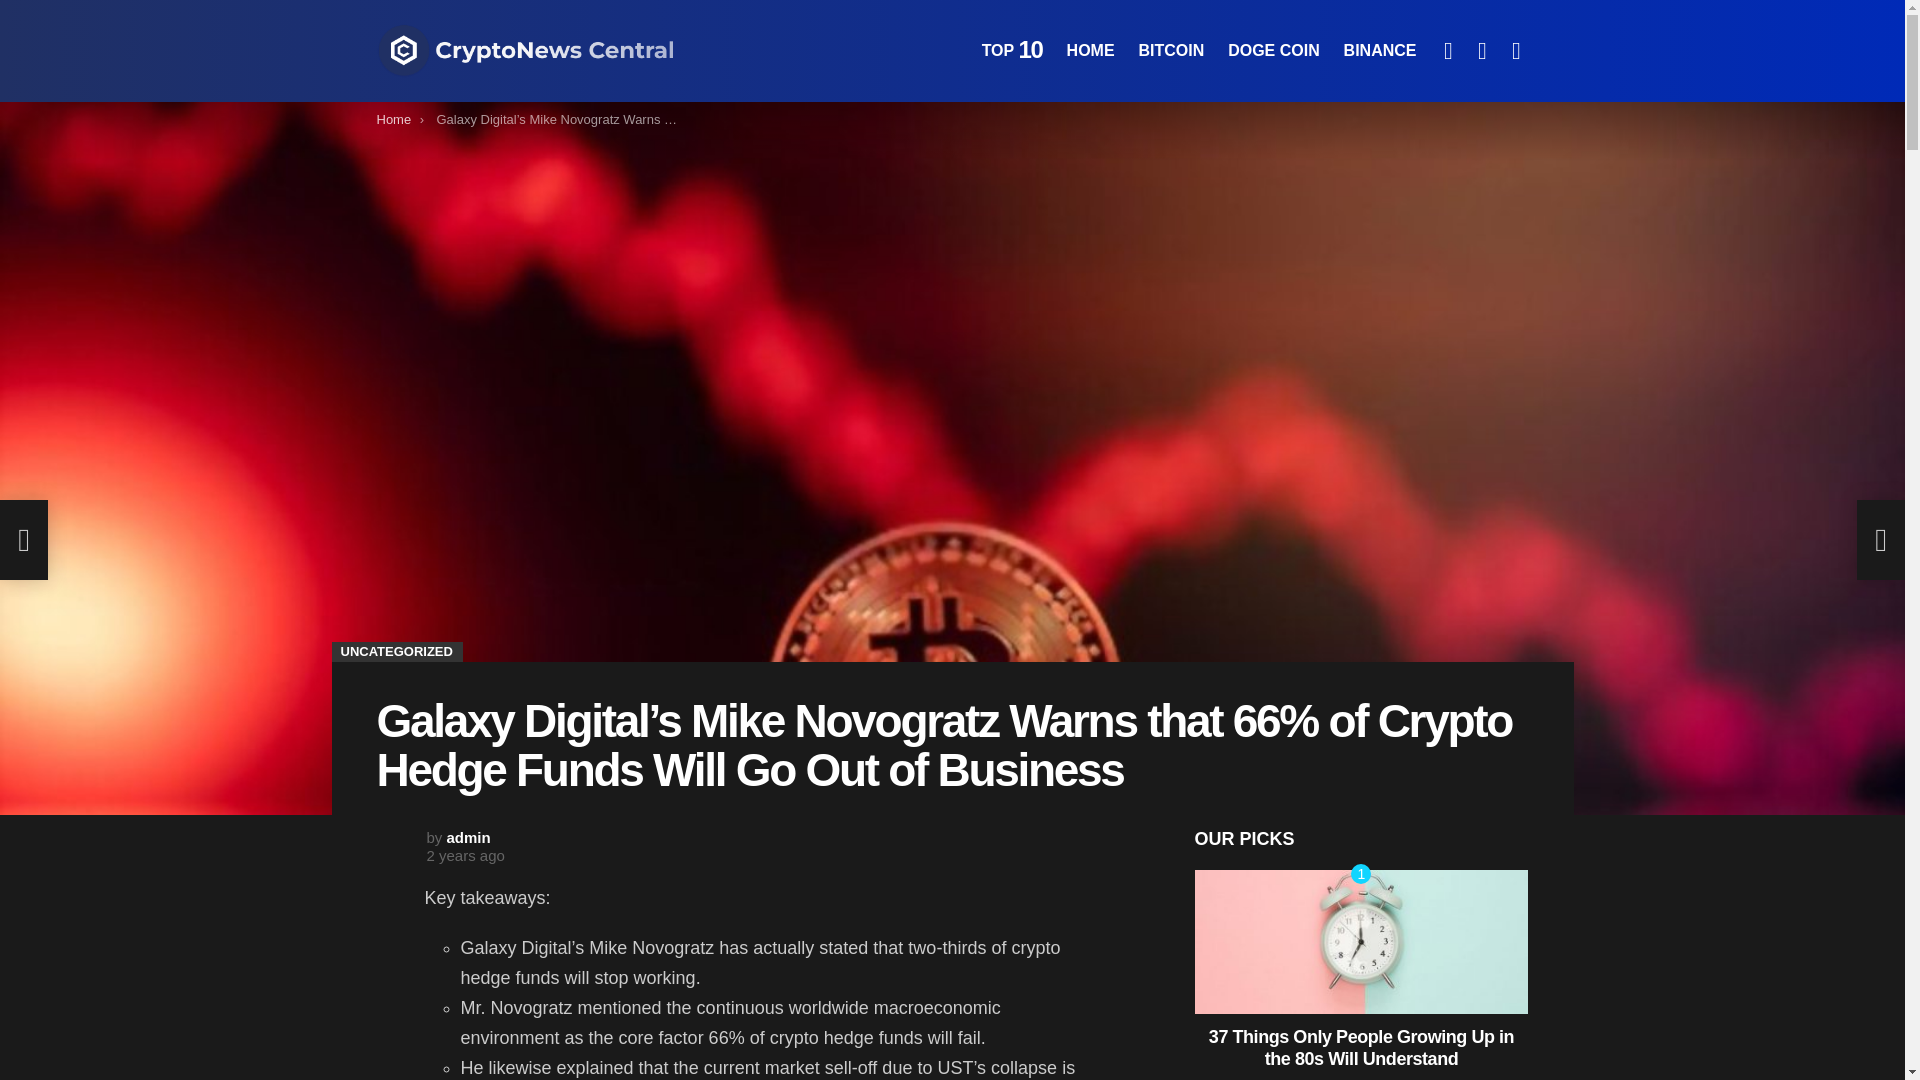 Image resolution: width=1920 pixels, height=1080 pixels. Describe the element at coordinates (469, 837) in the screenshot. I see `Posts by admin` at that location.